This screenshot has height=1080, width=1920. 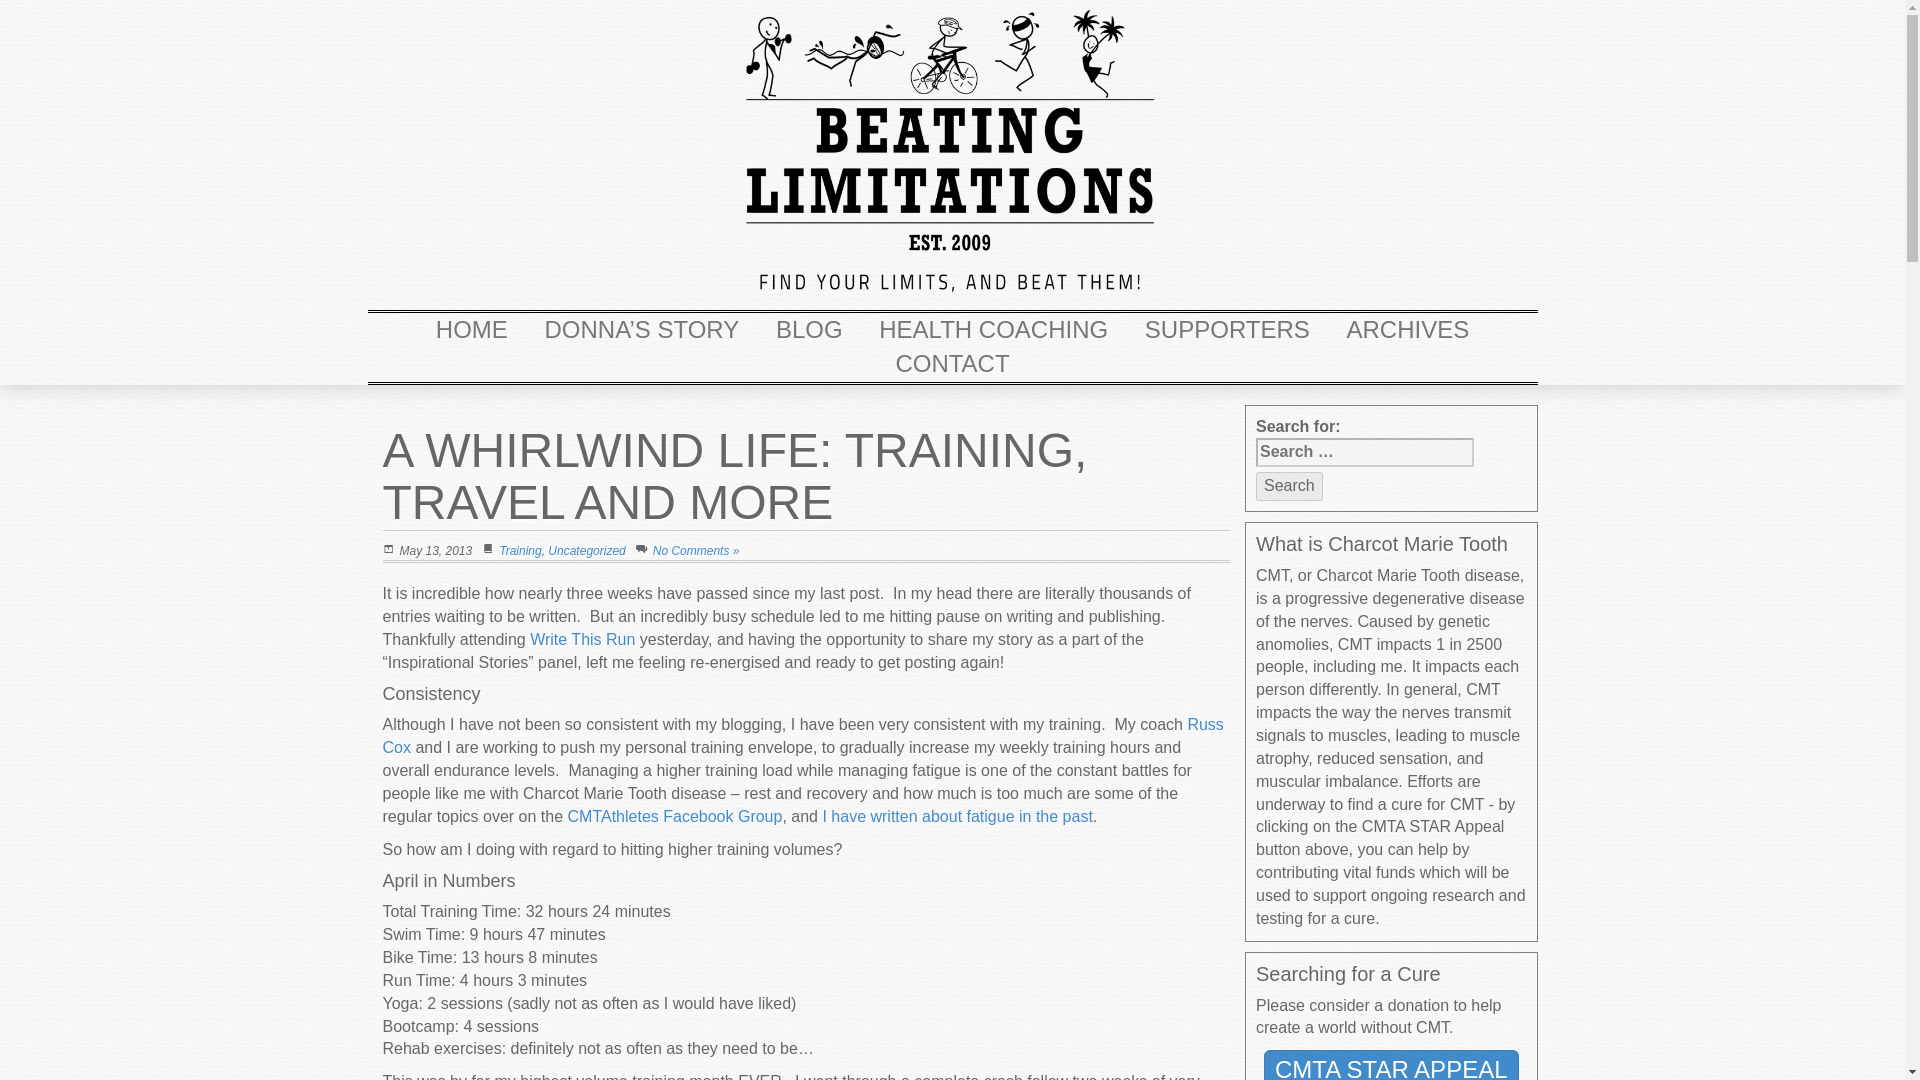 What do you see at coordinates (1227, 329) in the screenshot?
I see `SUPPORTERS` at bounding box center [1227, 329].